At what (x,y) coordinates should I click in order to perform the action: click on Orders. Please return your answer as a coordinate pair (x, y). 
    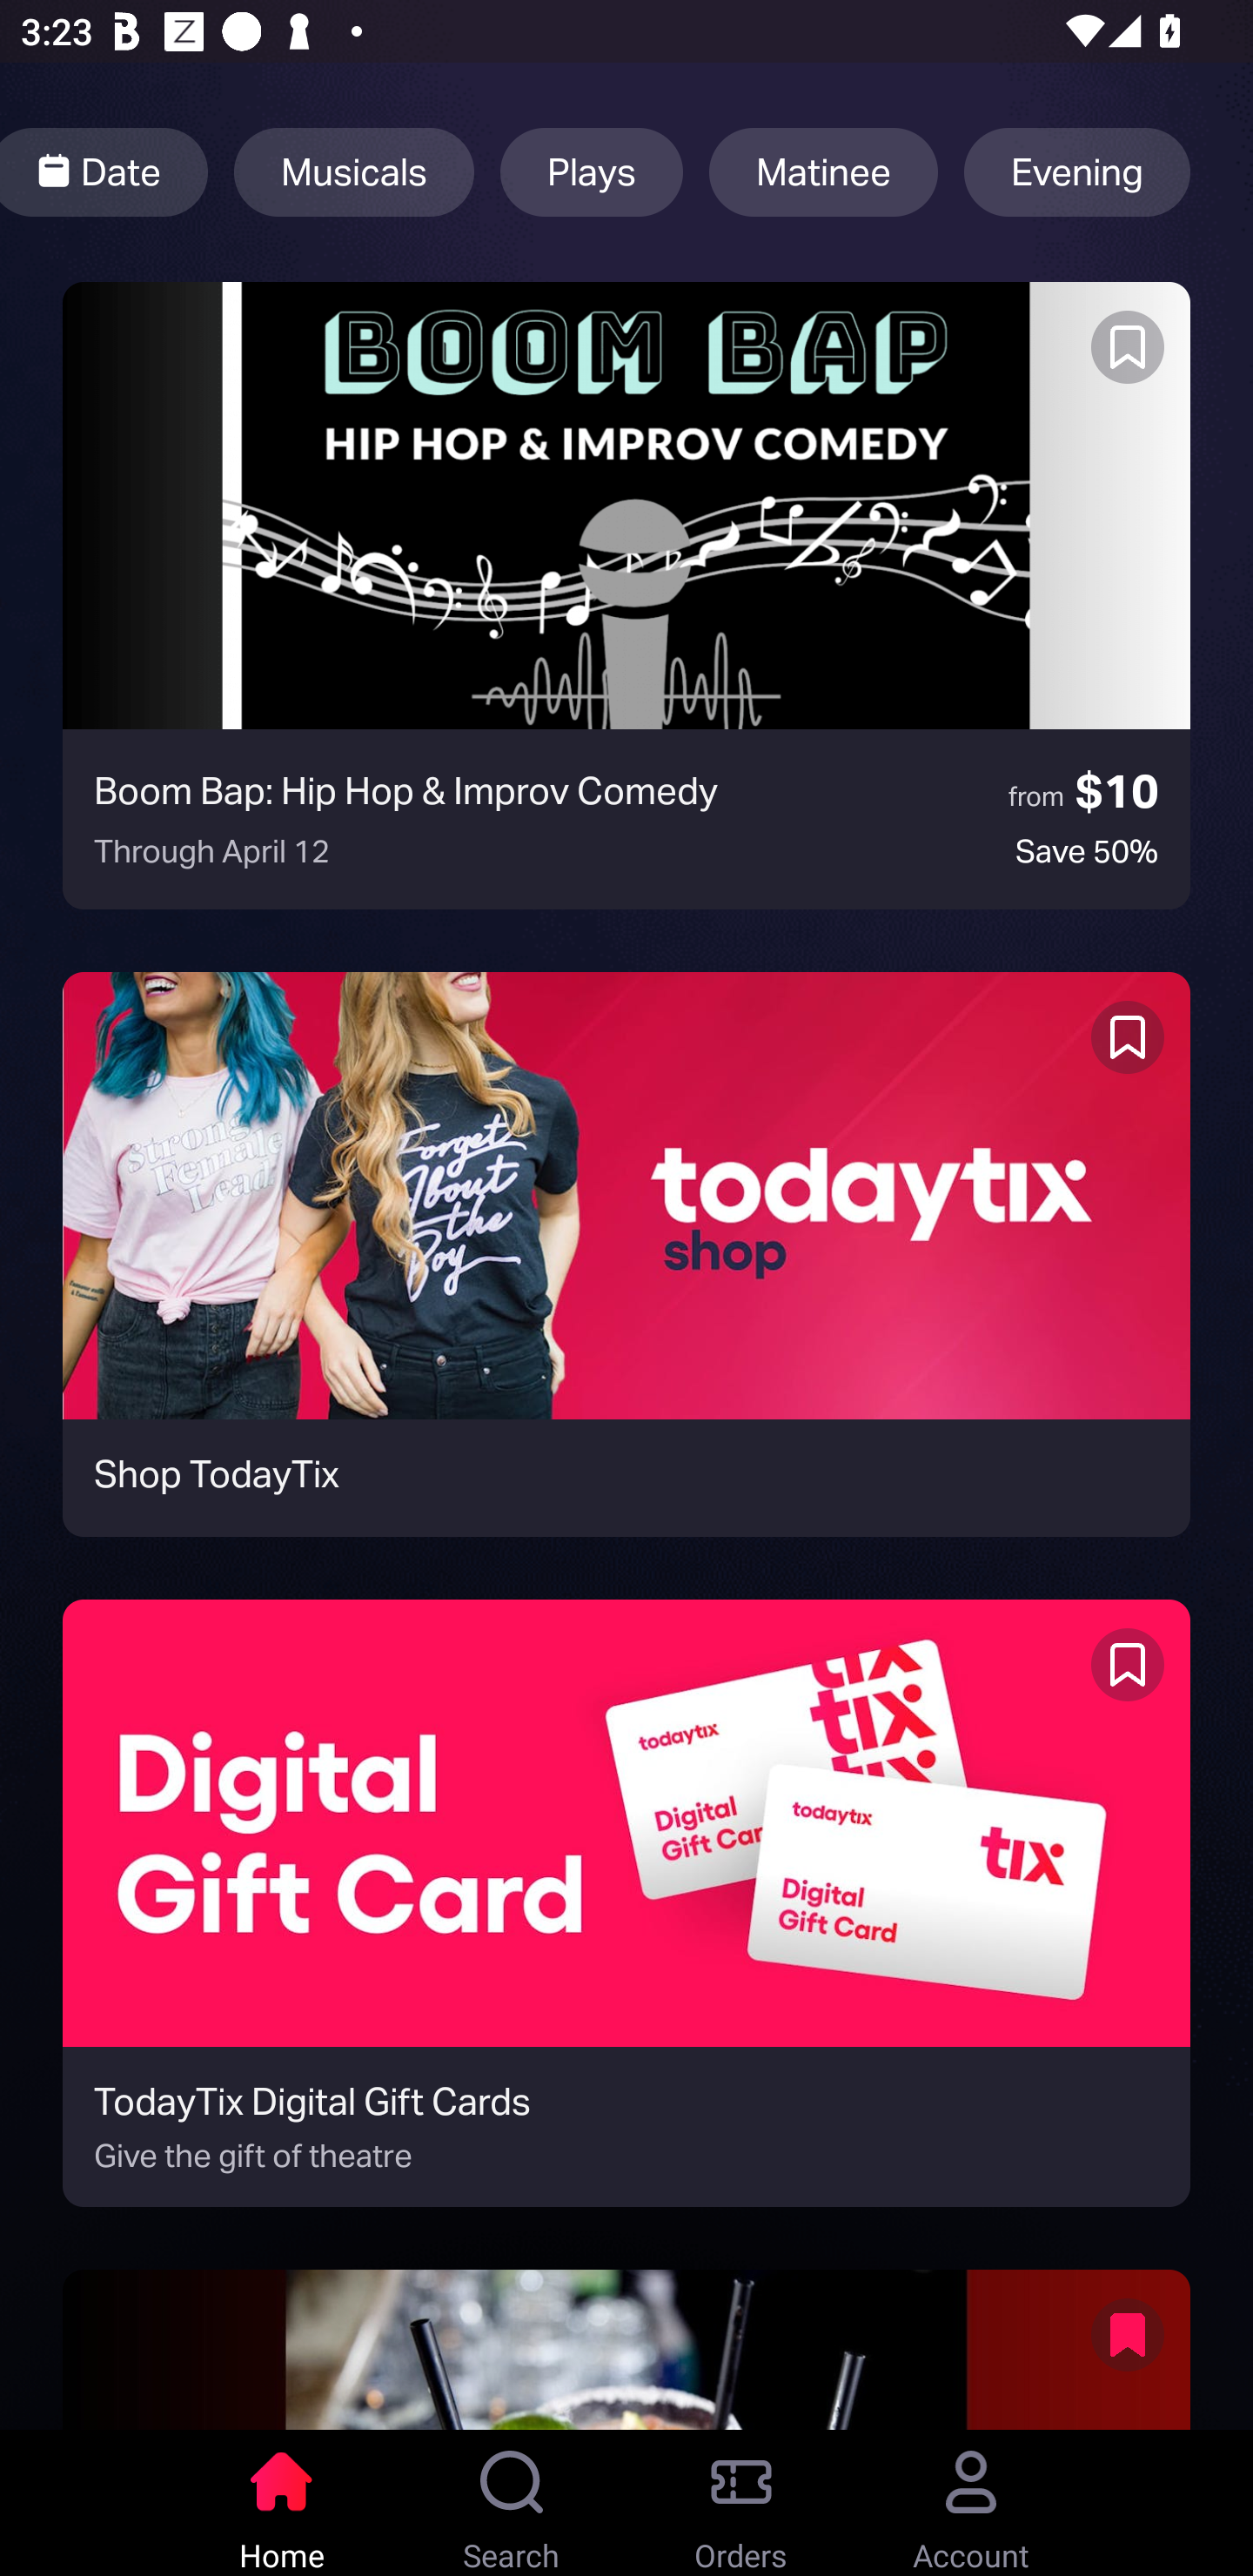
    Looking at the image, I should click on (741, 2503).